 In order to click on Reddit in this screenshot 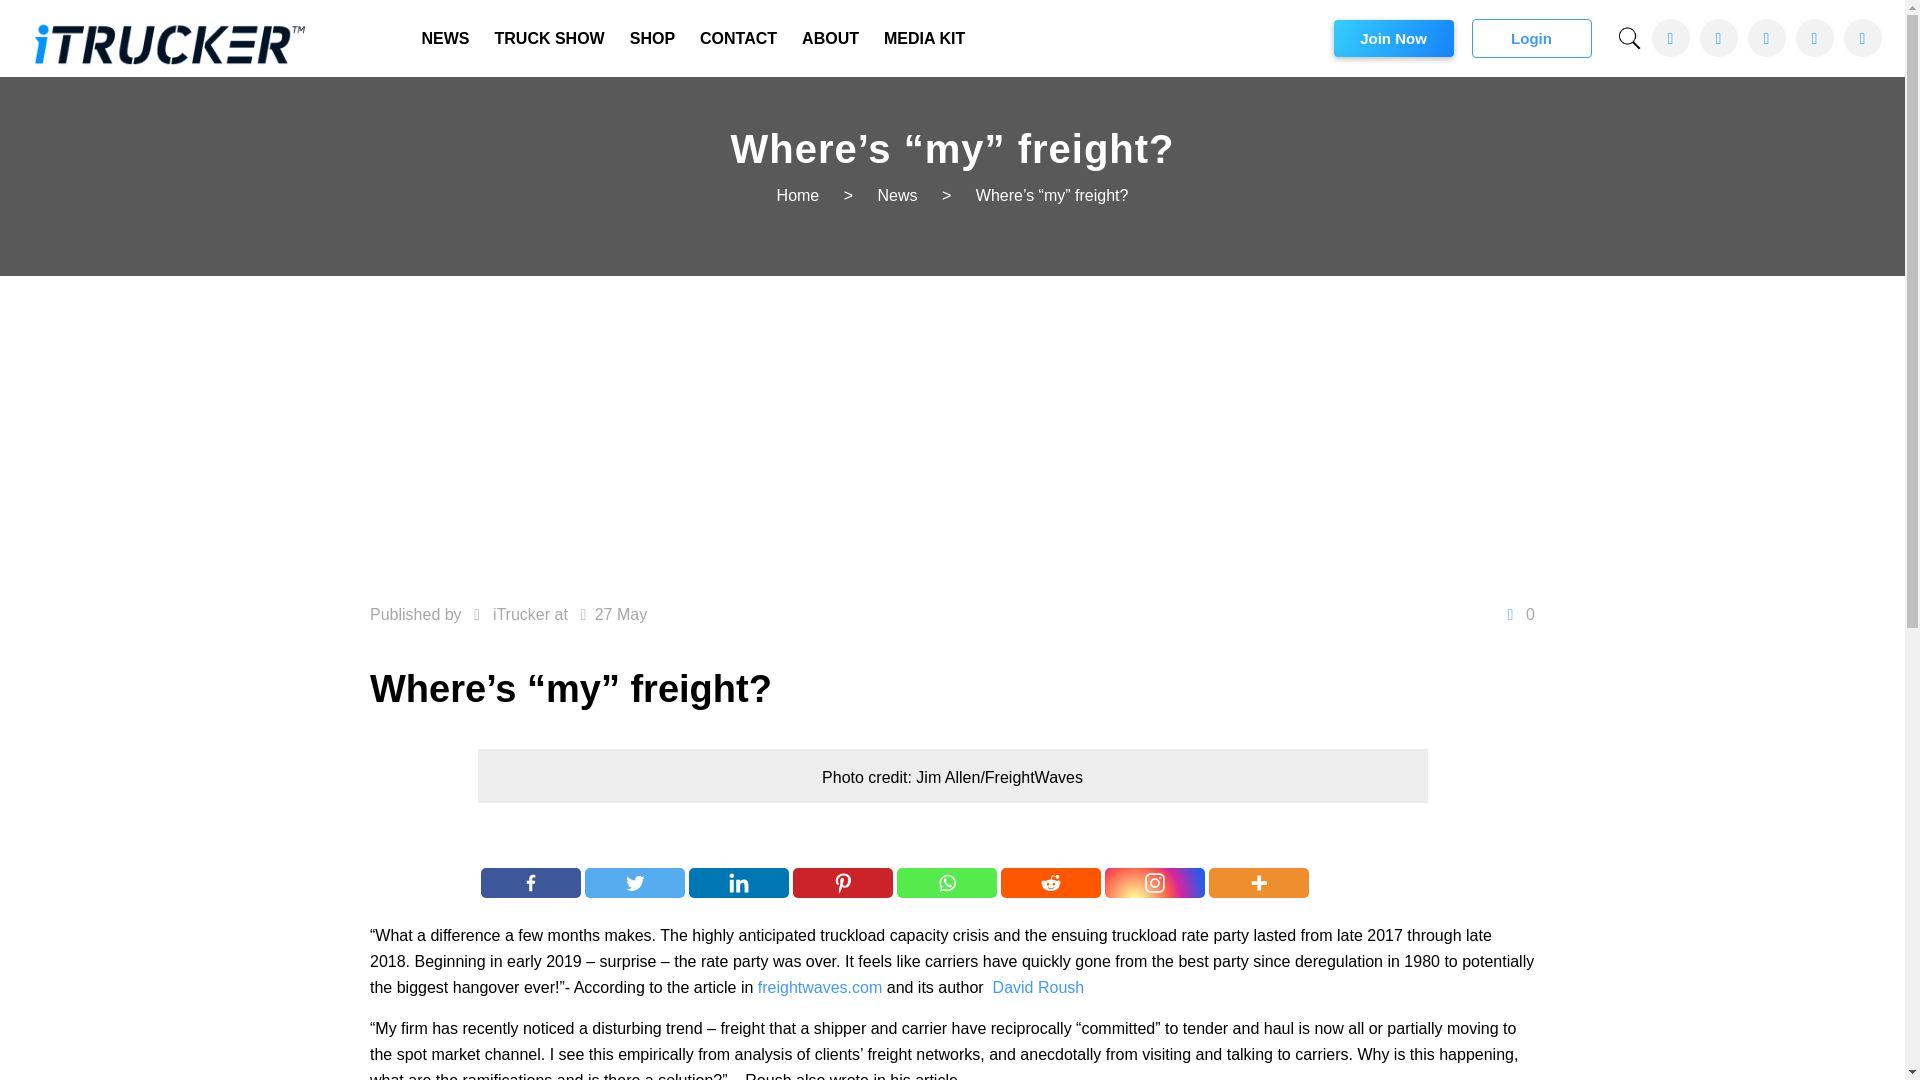, I will do `click(1050, 882)`.